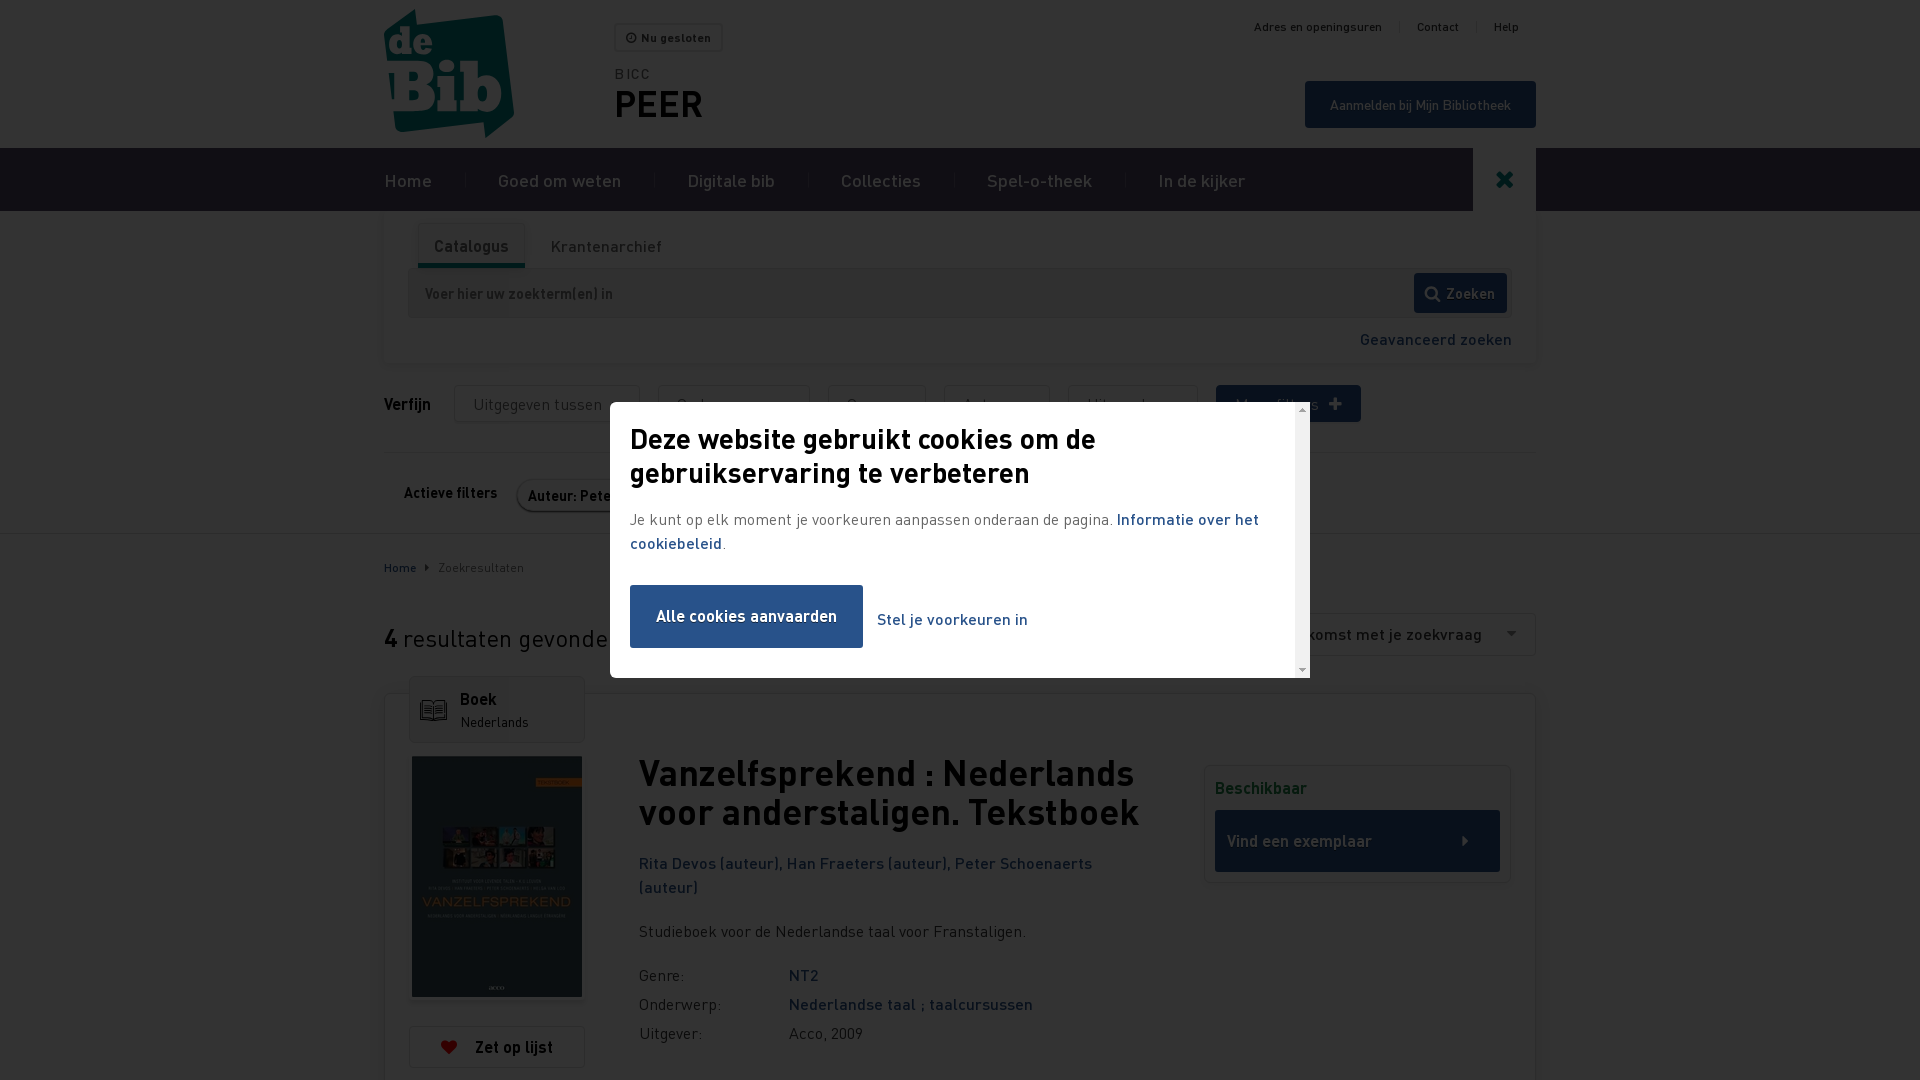 The image size is (1920, 1080). What do you see at coordinates (668, 38) in the screenshot?
I see `Nu gesloten` at bounding box center [668, 38].